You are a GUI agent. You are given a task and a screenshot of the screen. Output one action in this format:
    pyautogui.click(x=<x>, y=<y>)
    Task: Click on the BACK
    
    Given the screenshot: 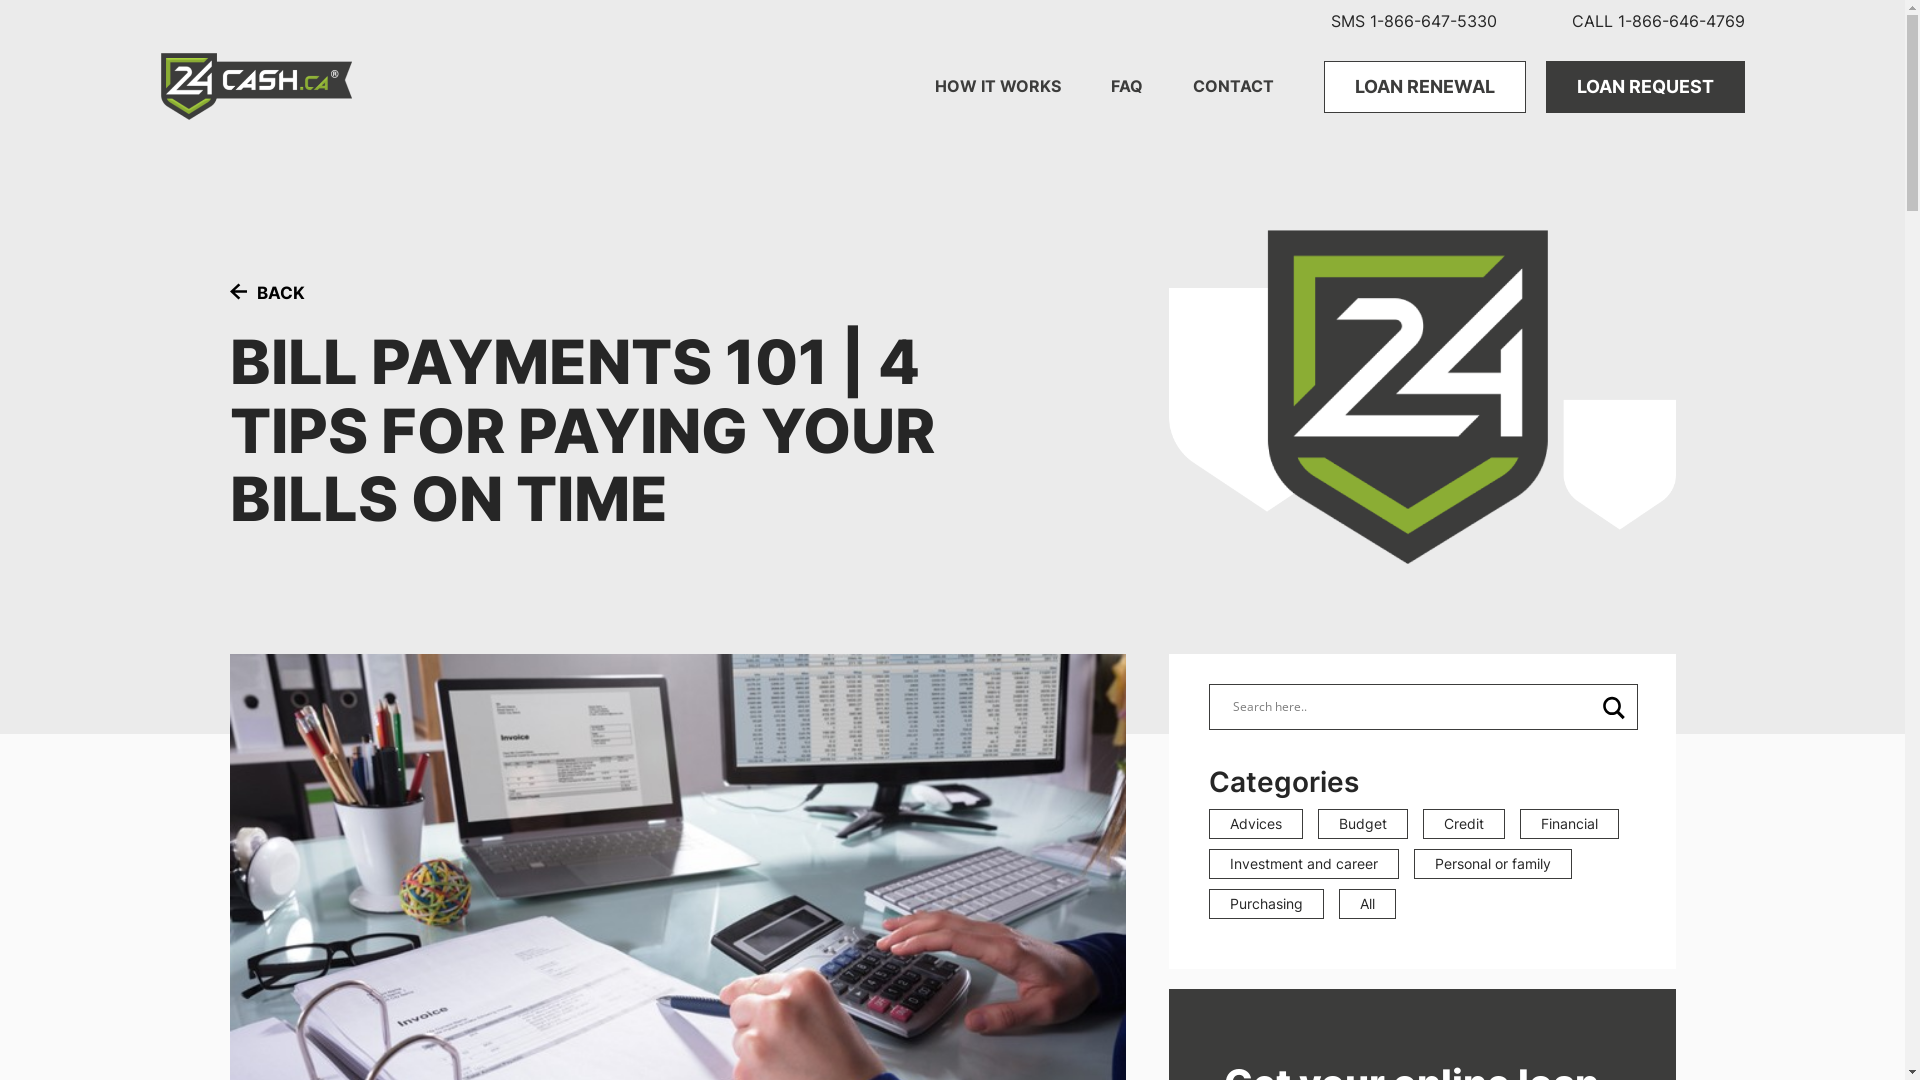 What is the action you would take?
    pyautogui.click(x=268, y=292)
    